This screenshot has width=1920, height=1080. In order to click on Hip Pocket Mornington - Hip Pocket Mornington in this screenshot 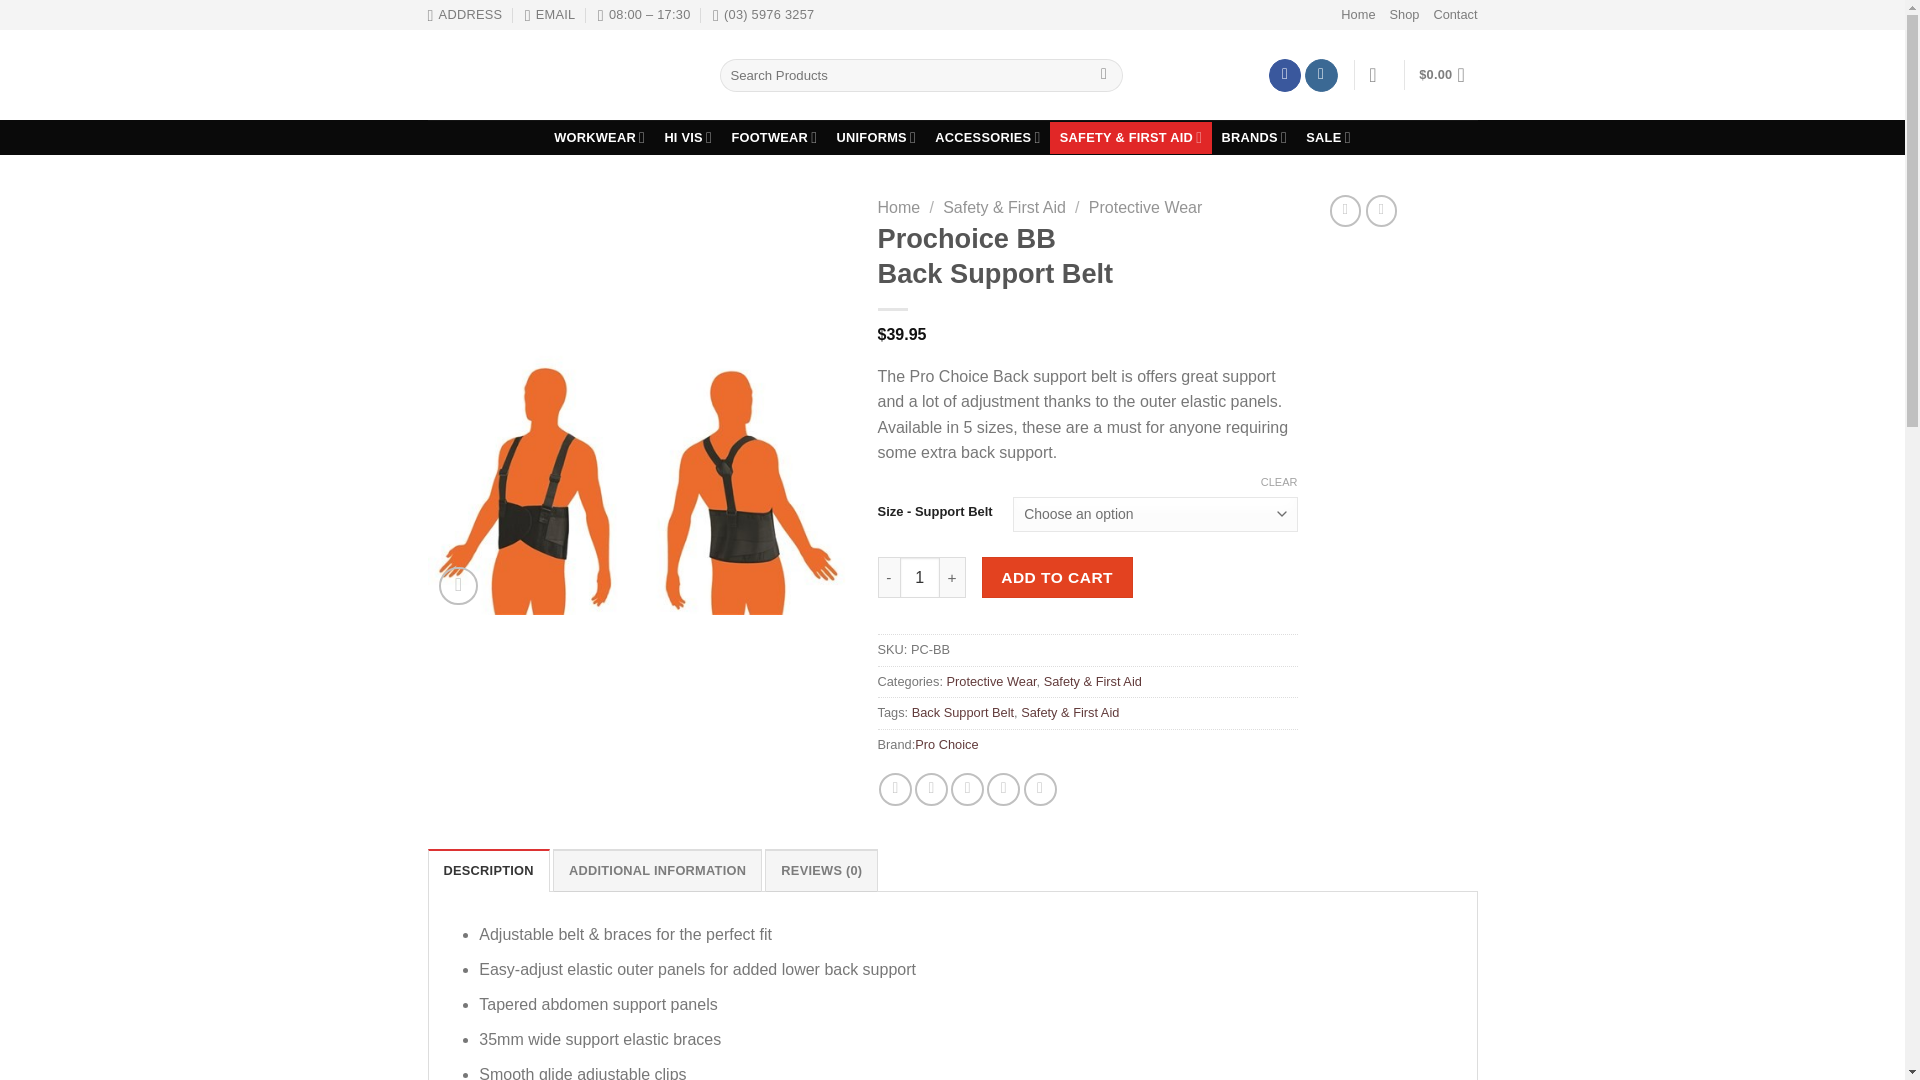, I will do `click(558, 74)`.